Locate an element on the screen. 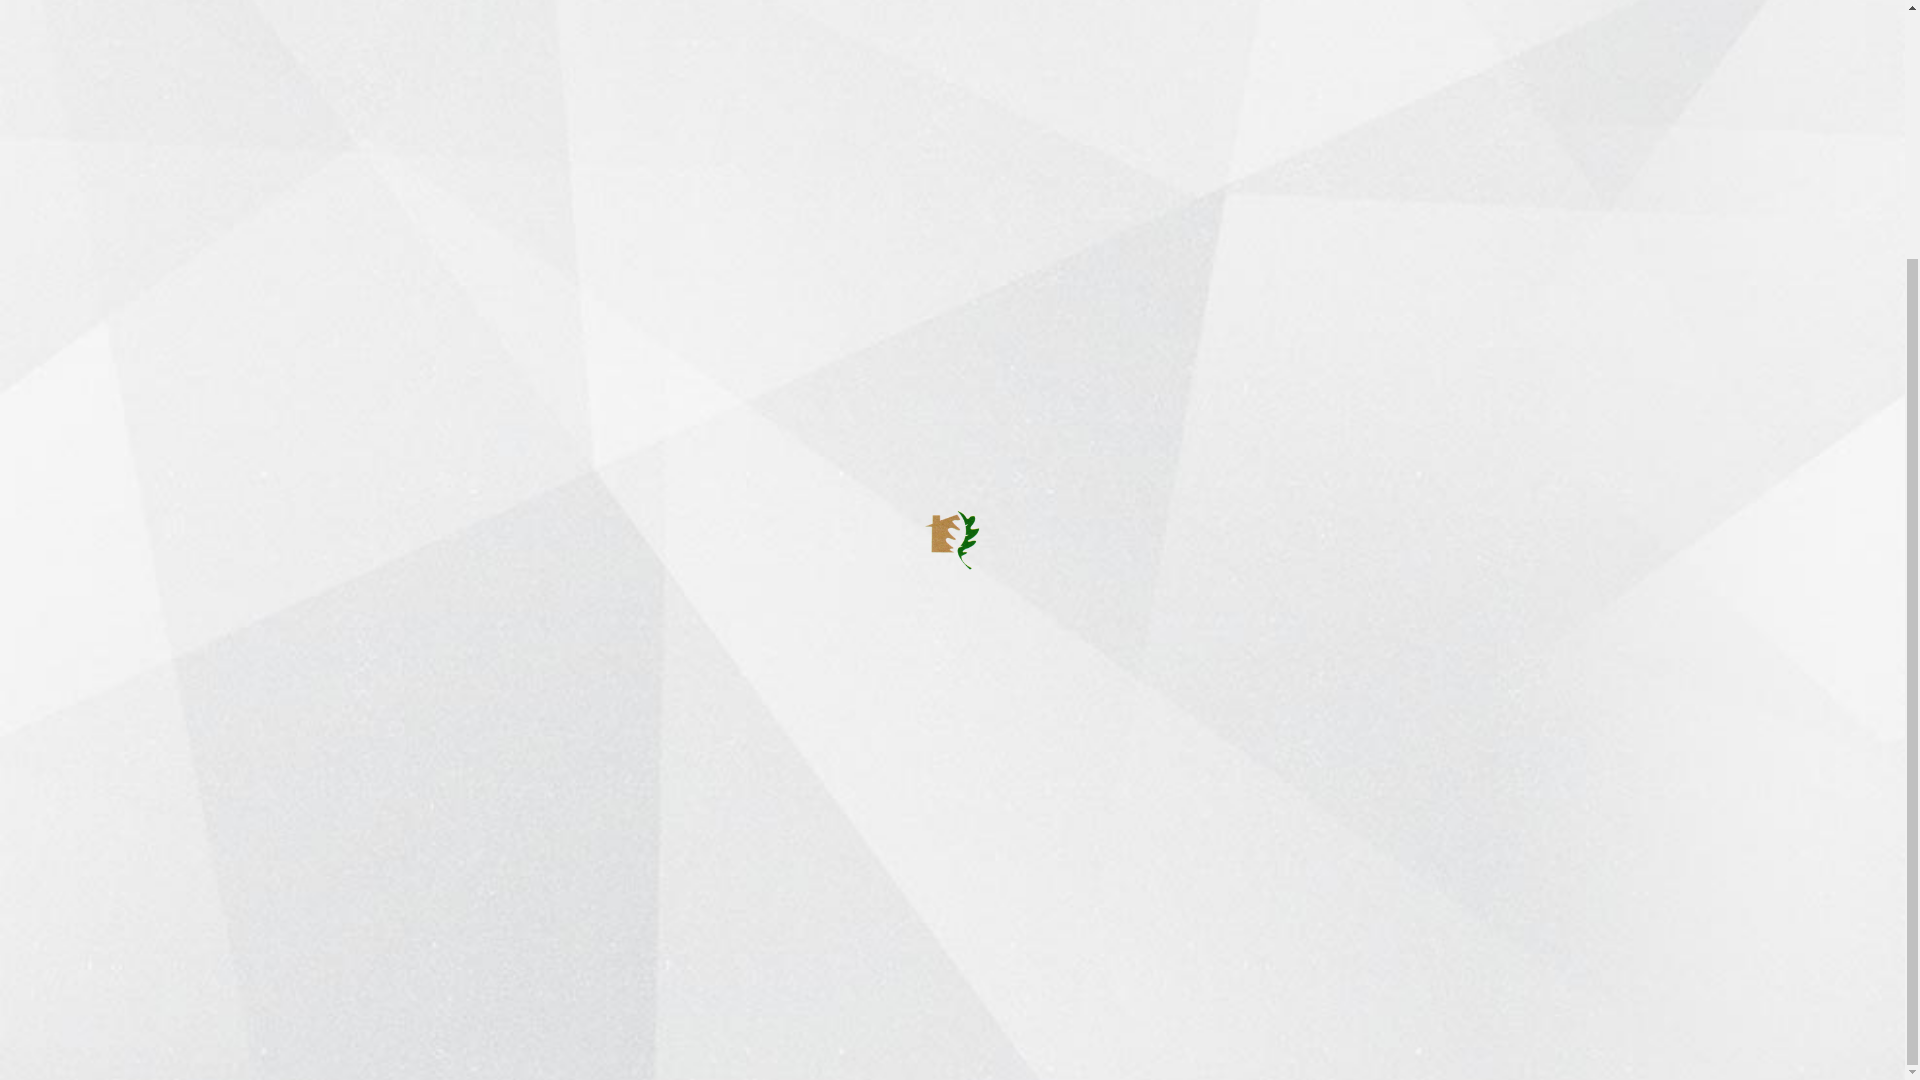 The height and width of the screenshot is (1080, 1920). Contact Us is located at coordinates (1570, 1036).